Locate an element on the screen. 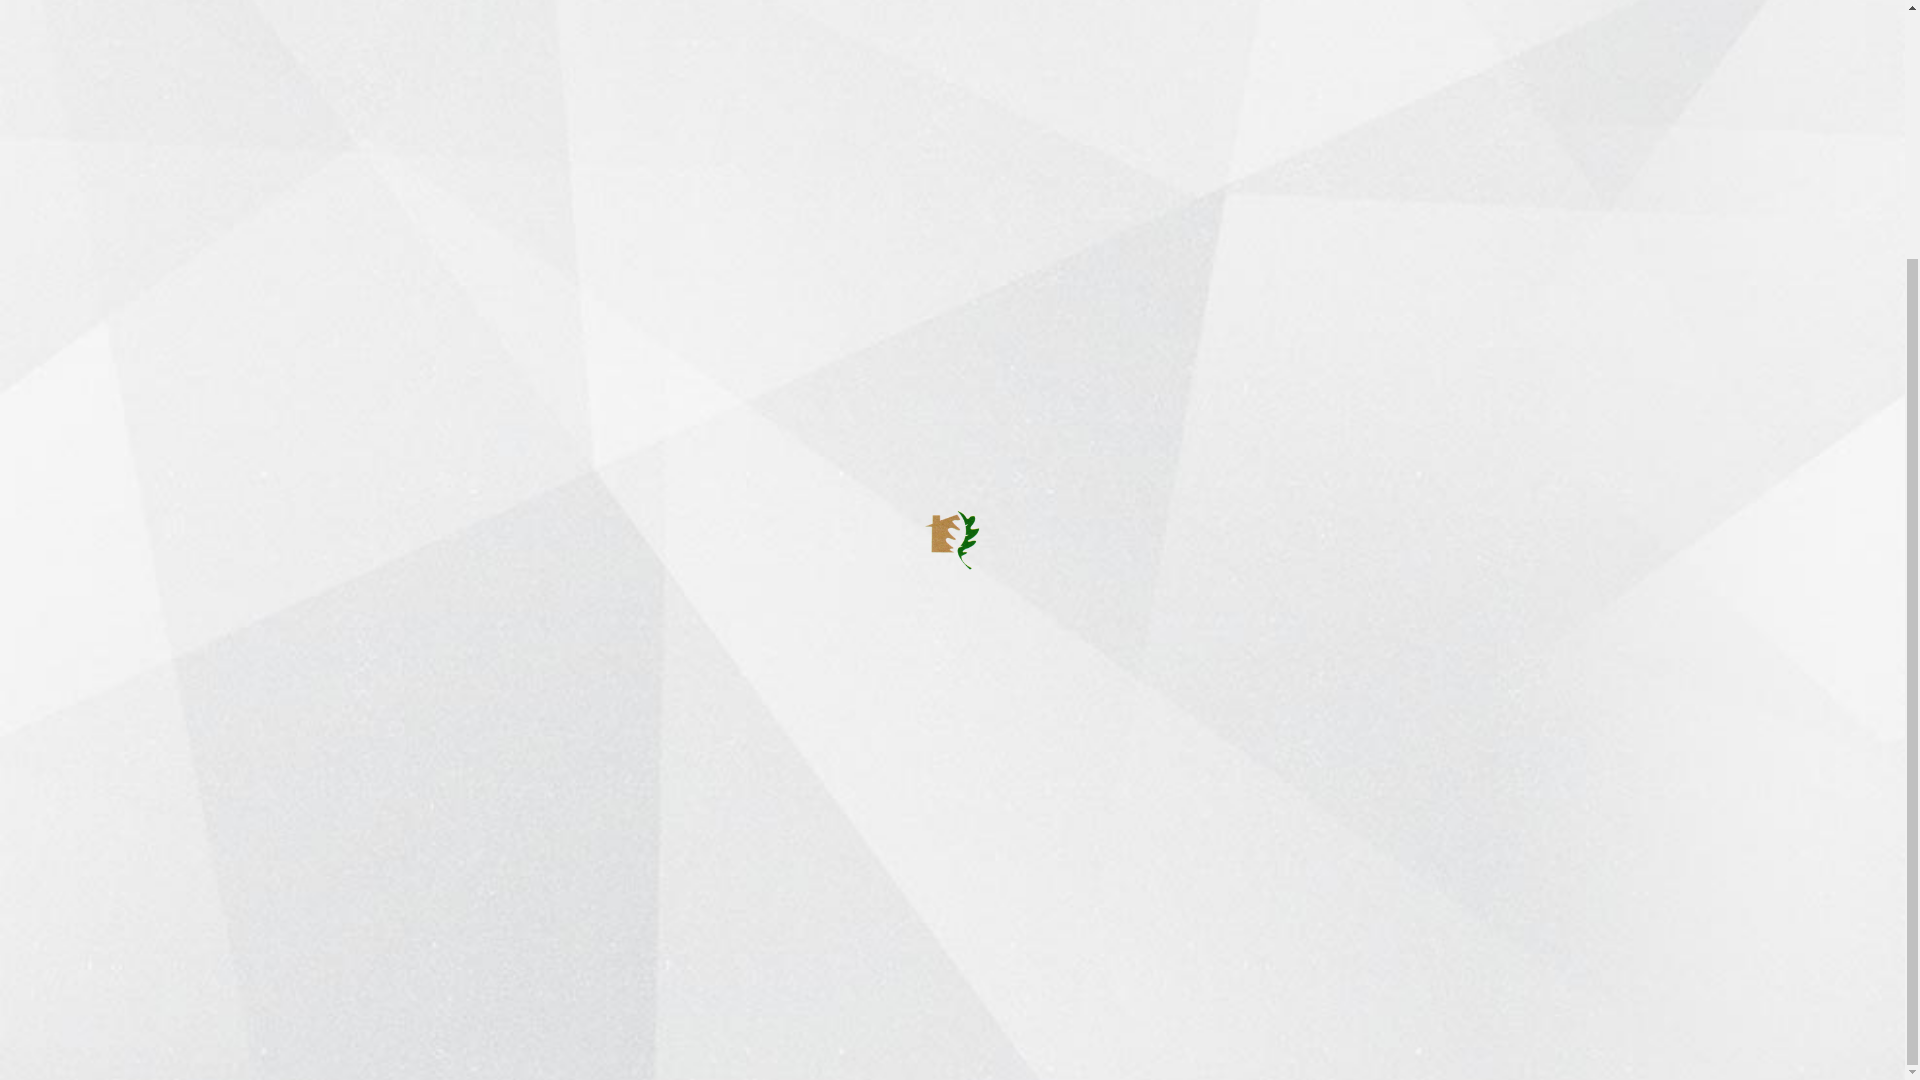 The height and width of the screenshot is (1080, 1920). Contact Us is located at coordinates (1570, 1036).